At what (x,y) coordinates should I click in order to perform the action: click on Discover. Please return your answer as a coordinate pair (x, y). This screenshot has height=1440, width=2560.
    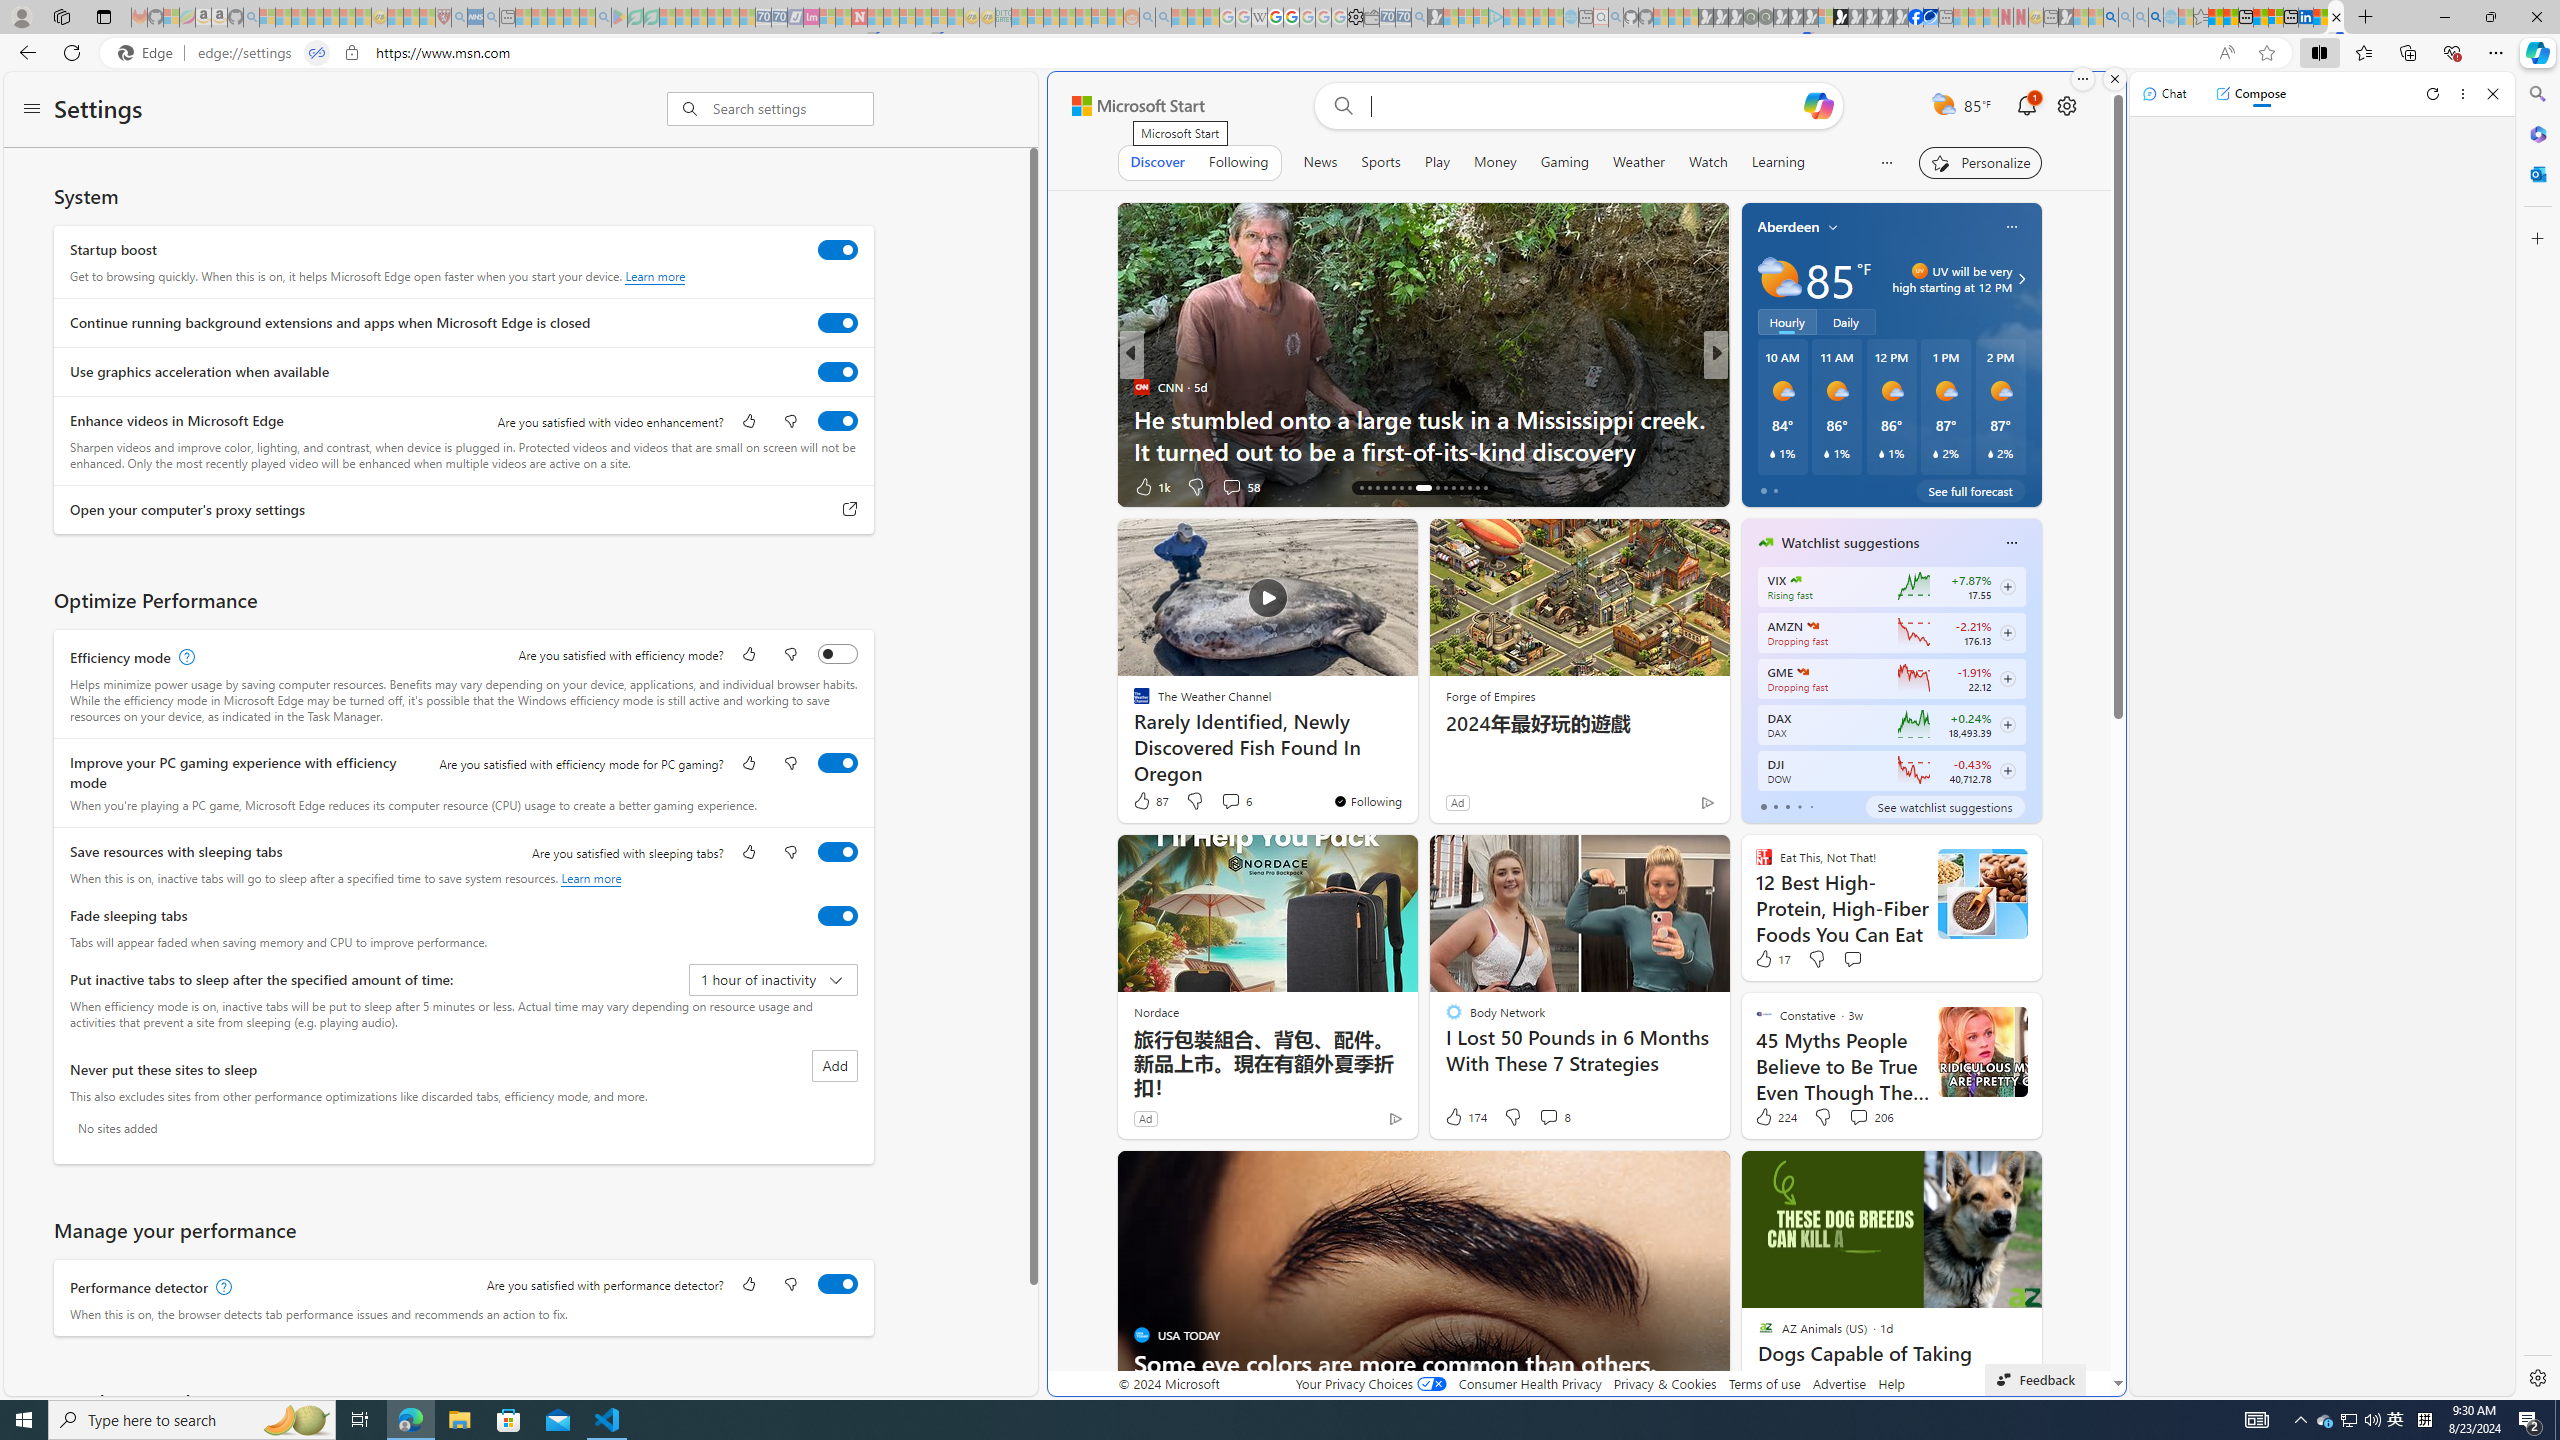
    Looking at the image, I should click on (1158, 162).